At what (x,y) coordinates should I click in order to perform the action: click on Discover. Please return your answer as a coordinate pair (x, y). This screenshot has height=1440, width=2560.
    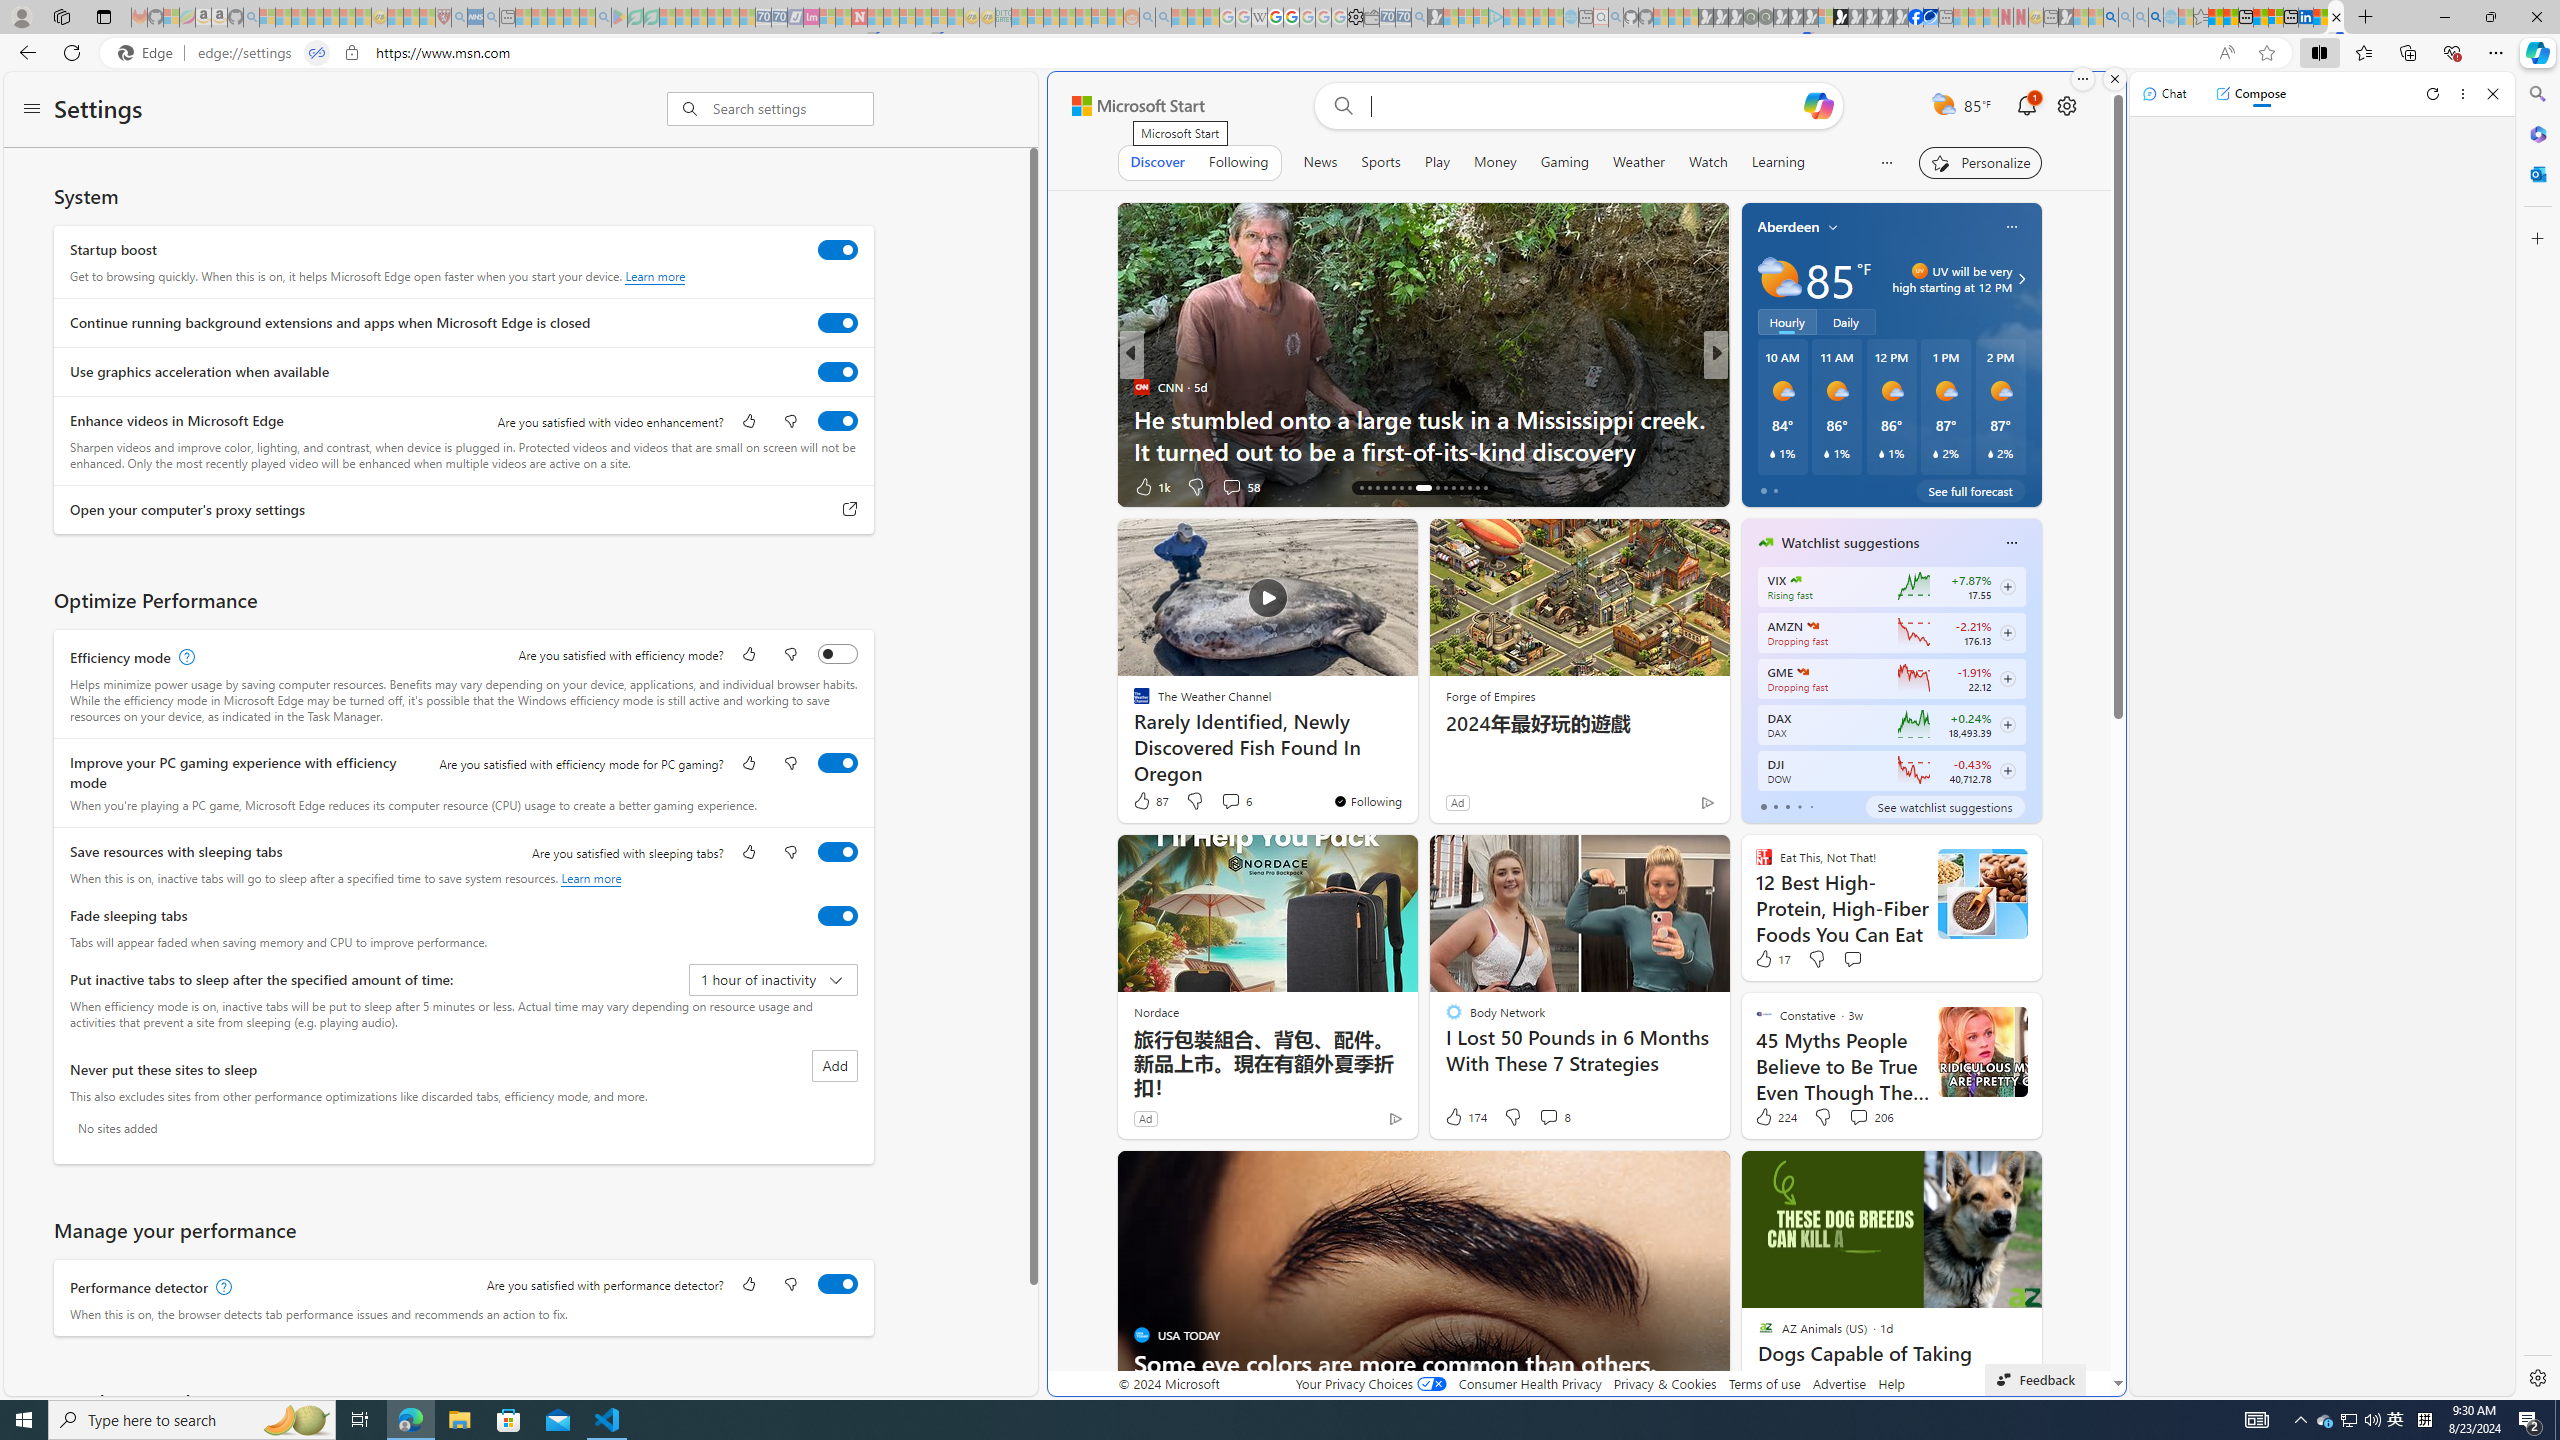
    Looking at the image, I should click on (1158, 162).